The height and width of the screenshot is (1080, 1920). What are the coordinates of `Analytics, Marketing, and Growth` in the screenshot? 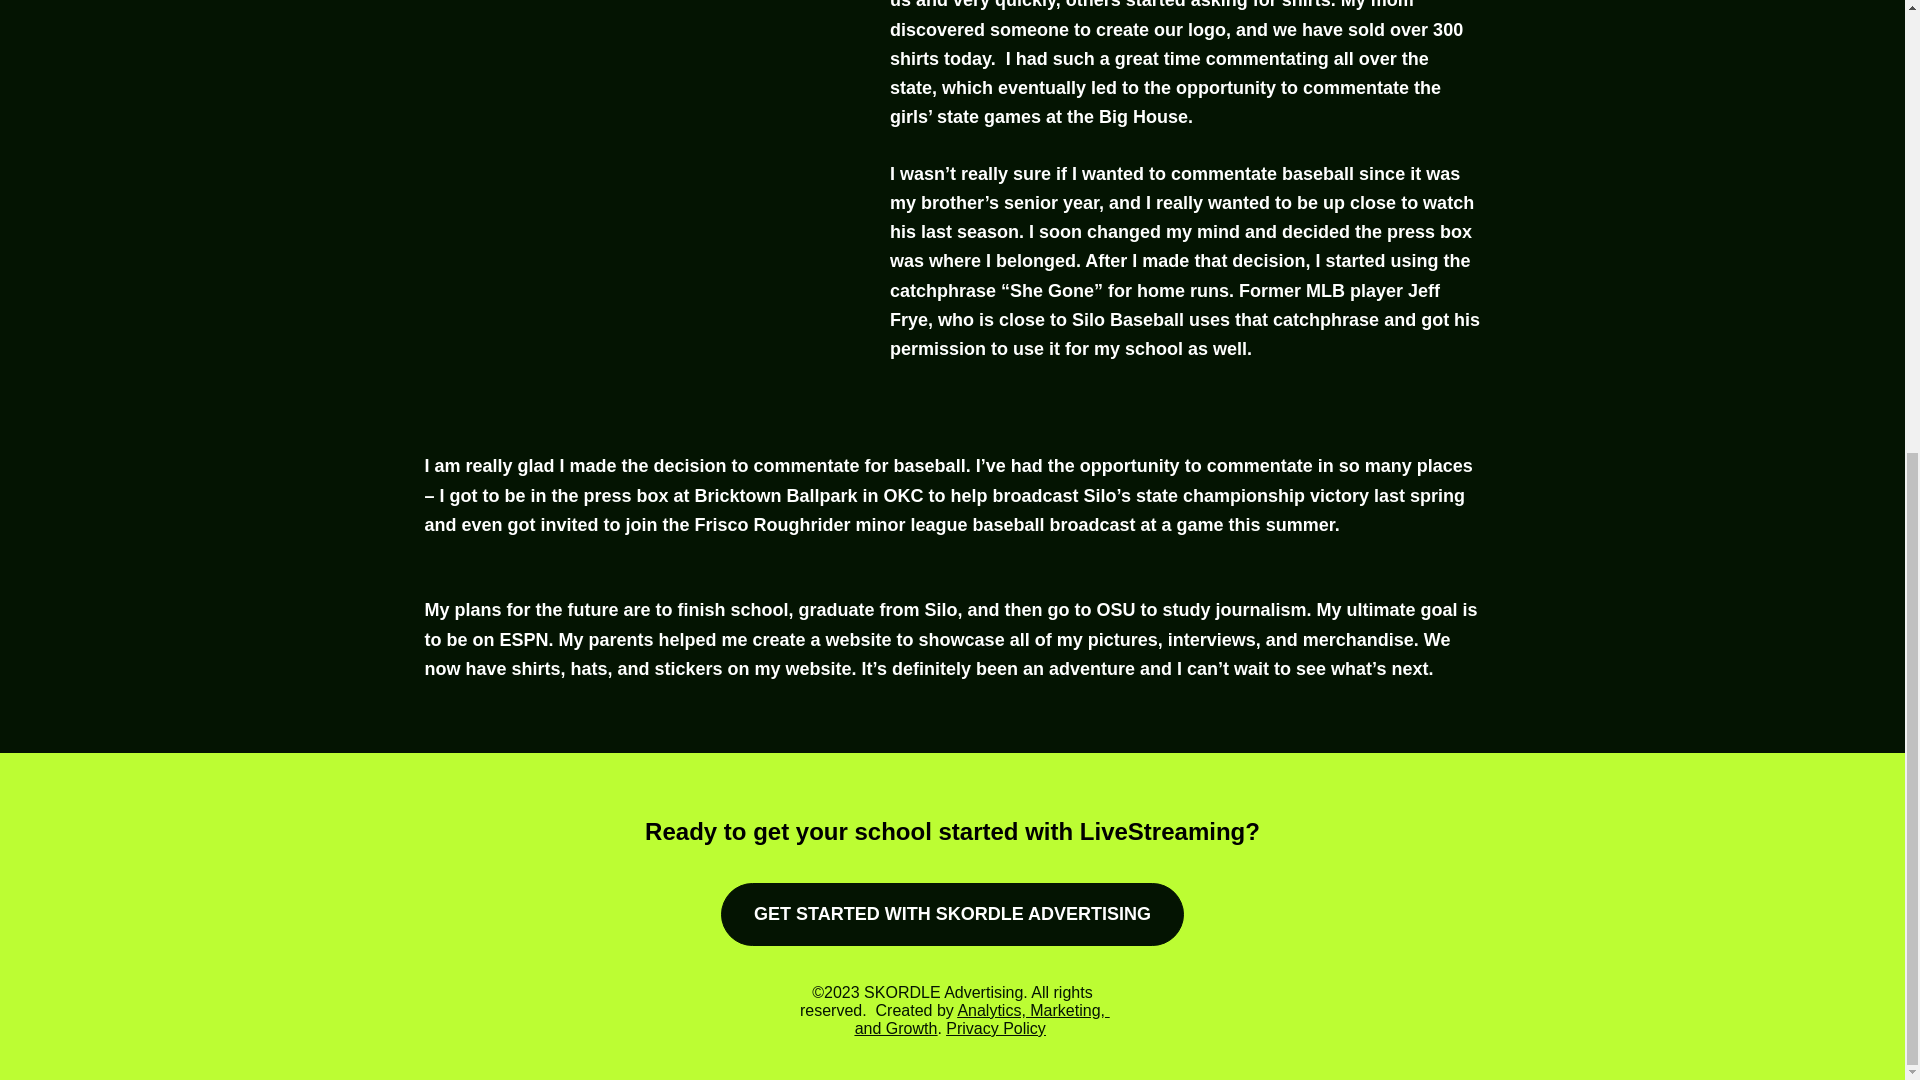 It's located at (982, 1019).